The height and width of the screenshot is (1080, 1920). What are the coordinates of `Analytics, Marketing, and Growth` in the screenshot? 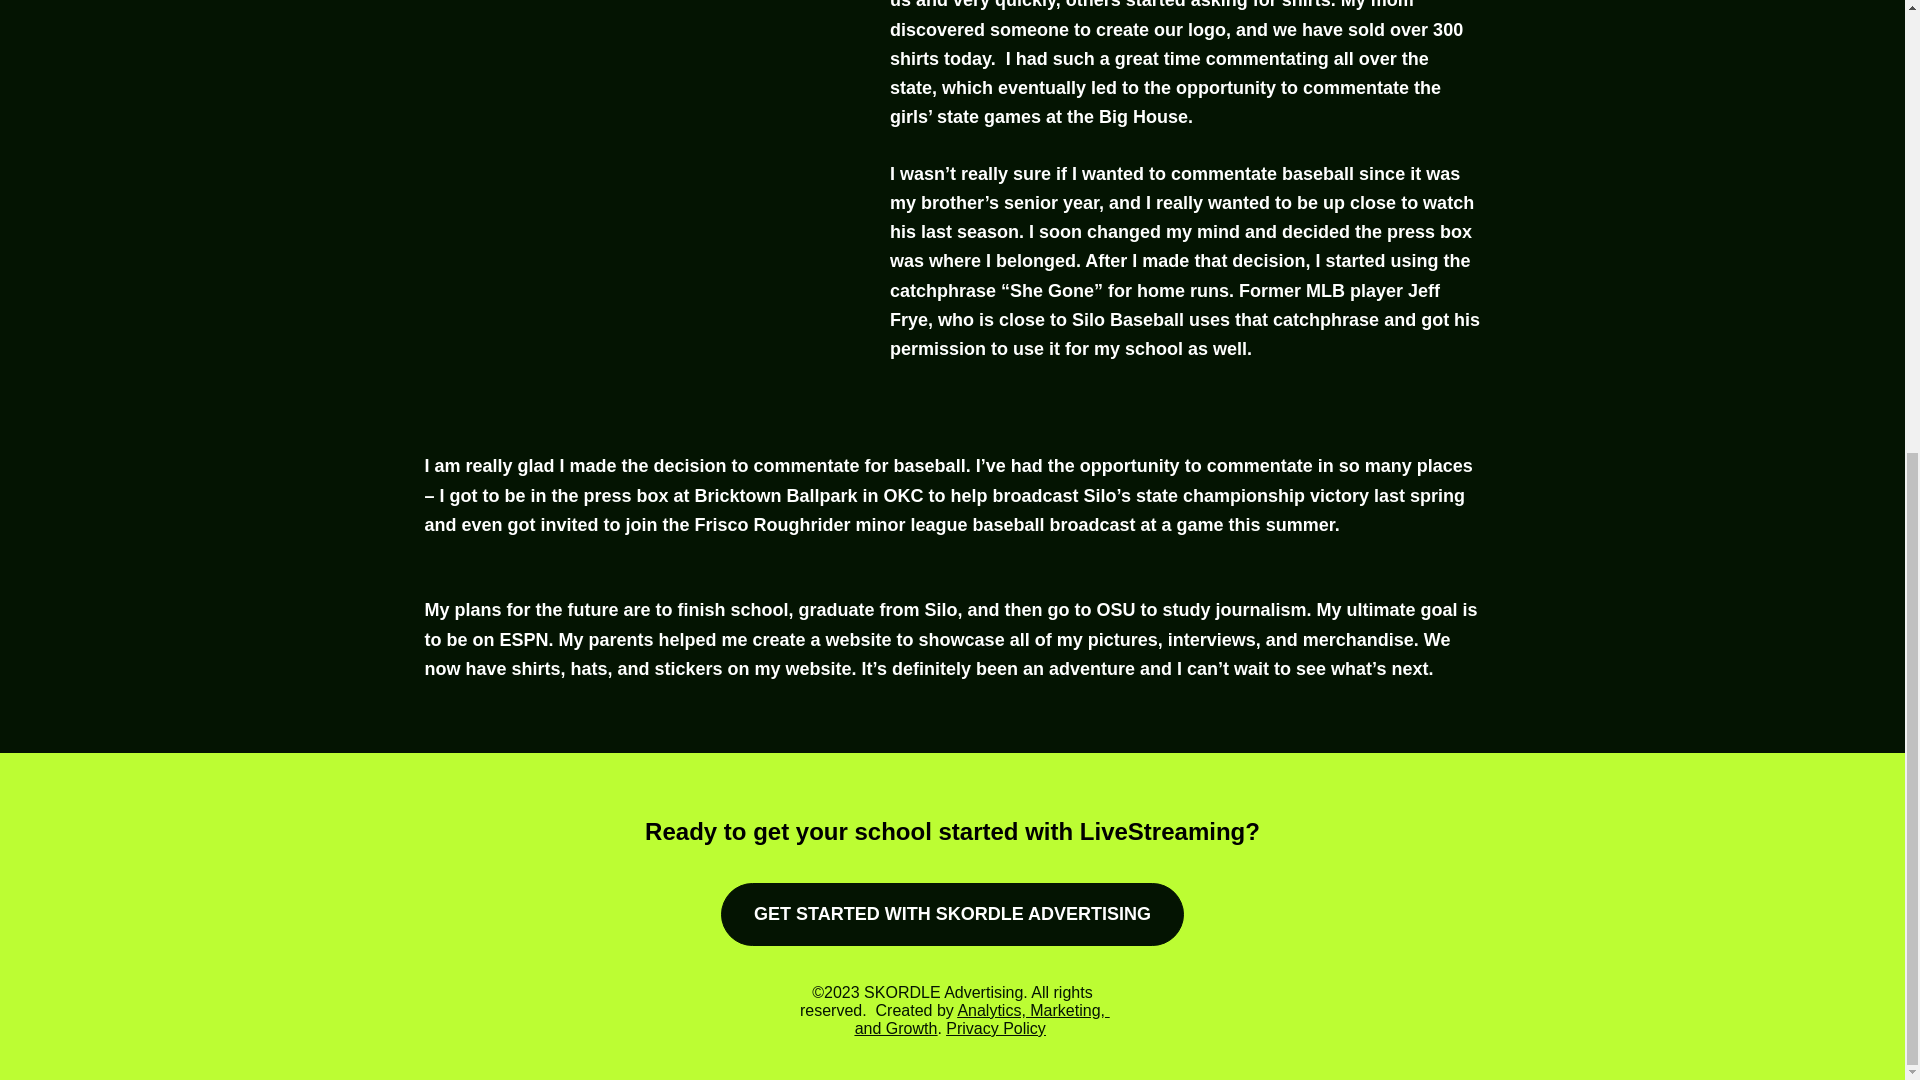 It's located at (982, 1019).